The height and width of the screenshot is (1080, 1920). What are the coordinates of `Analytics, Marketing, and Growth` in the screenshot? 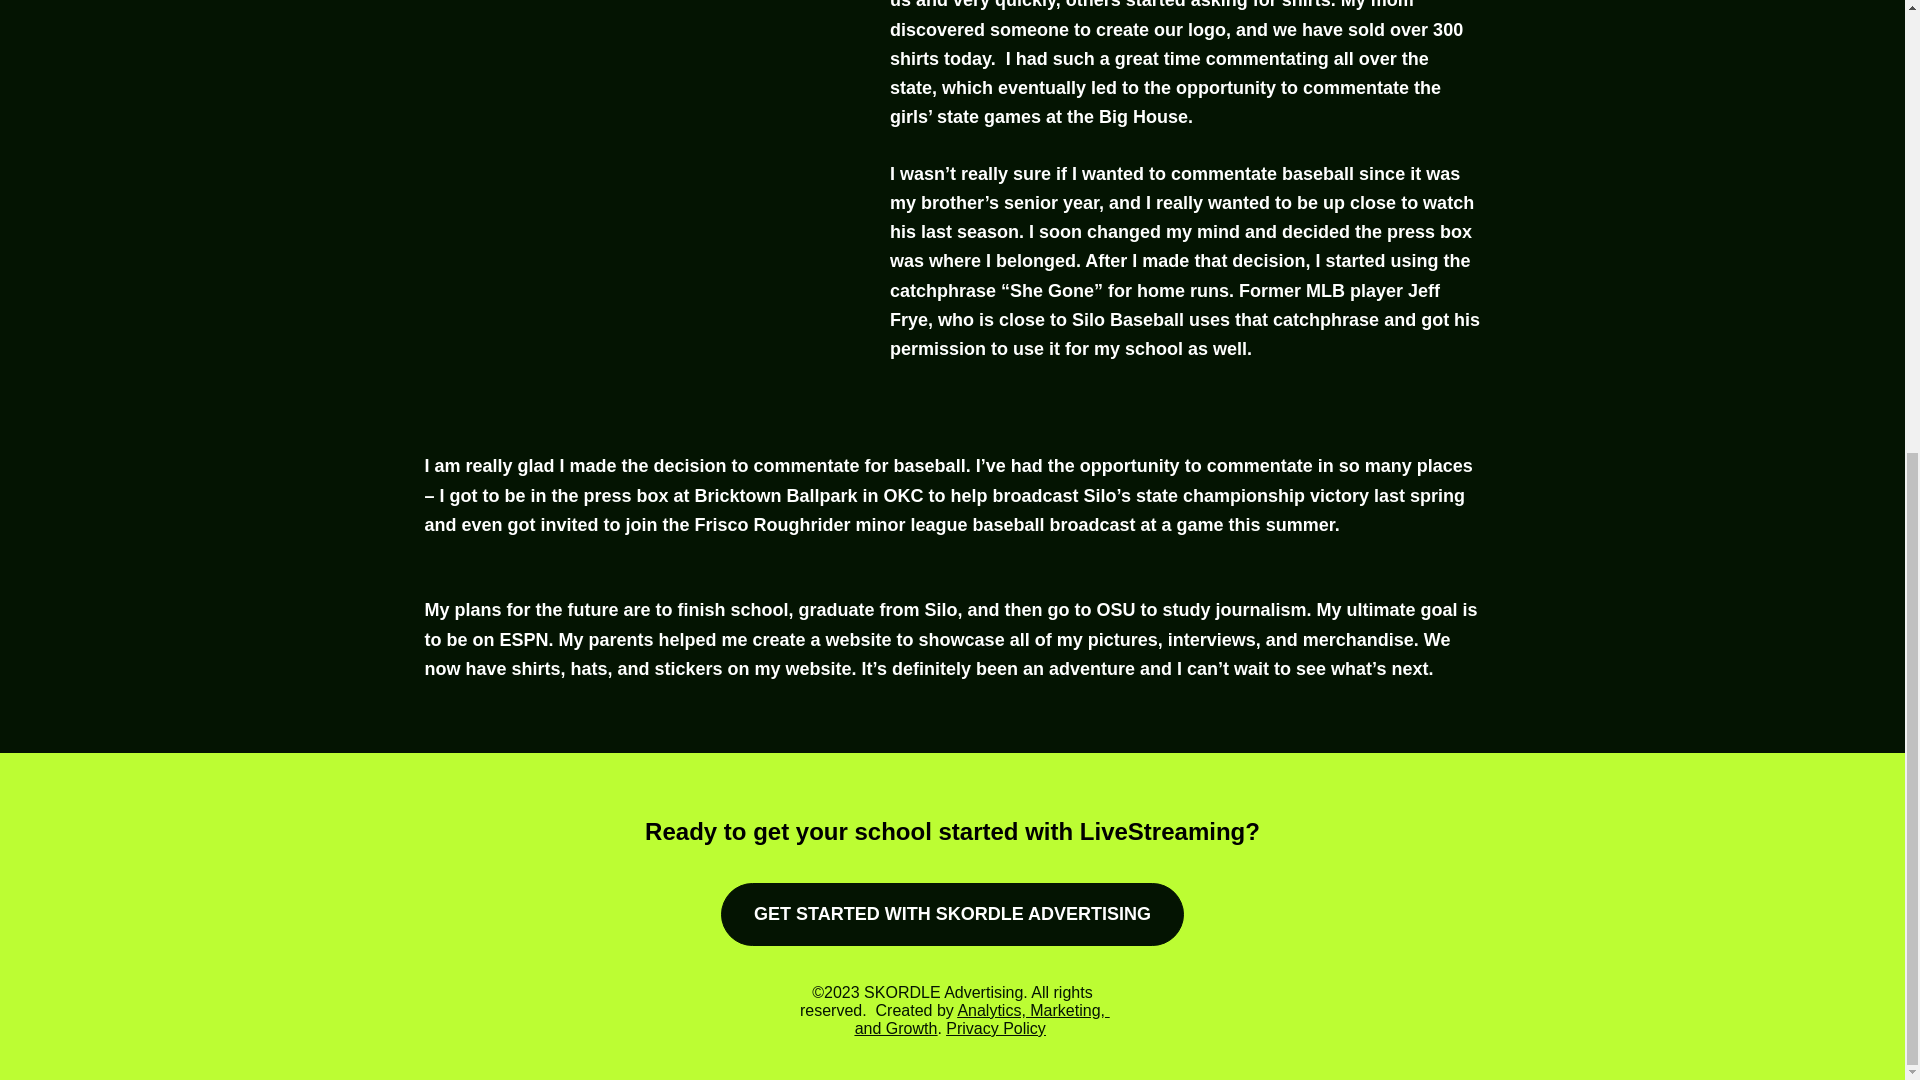 It's located at (982, 1019).